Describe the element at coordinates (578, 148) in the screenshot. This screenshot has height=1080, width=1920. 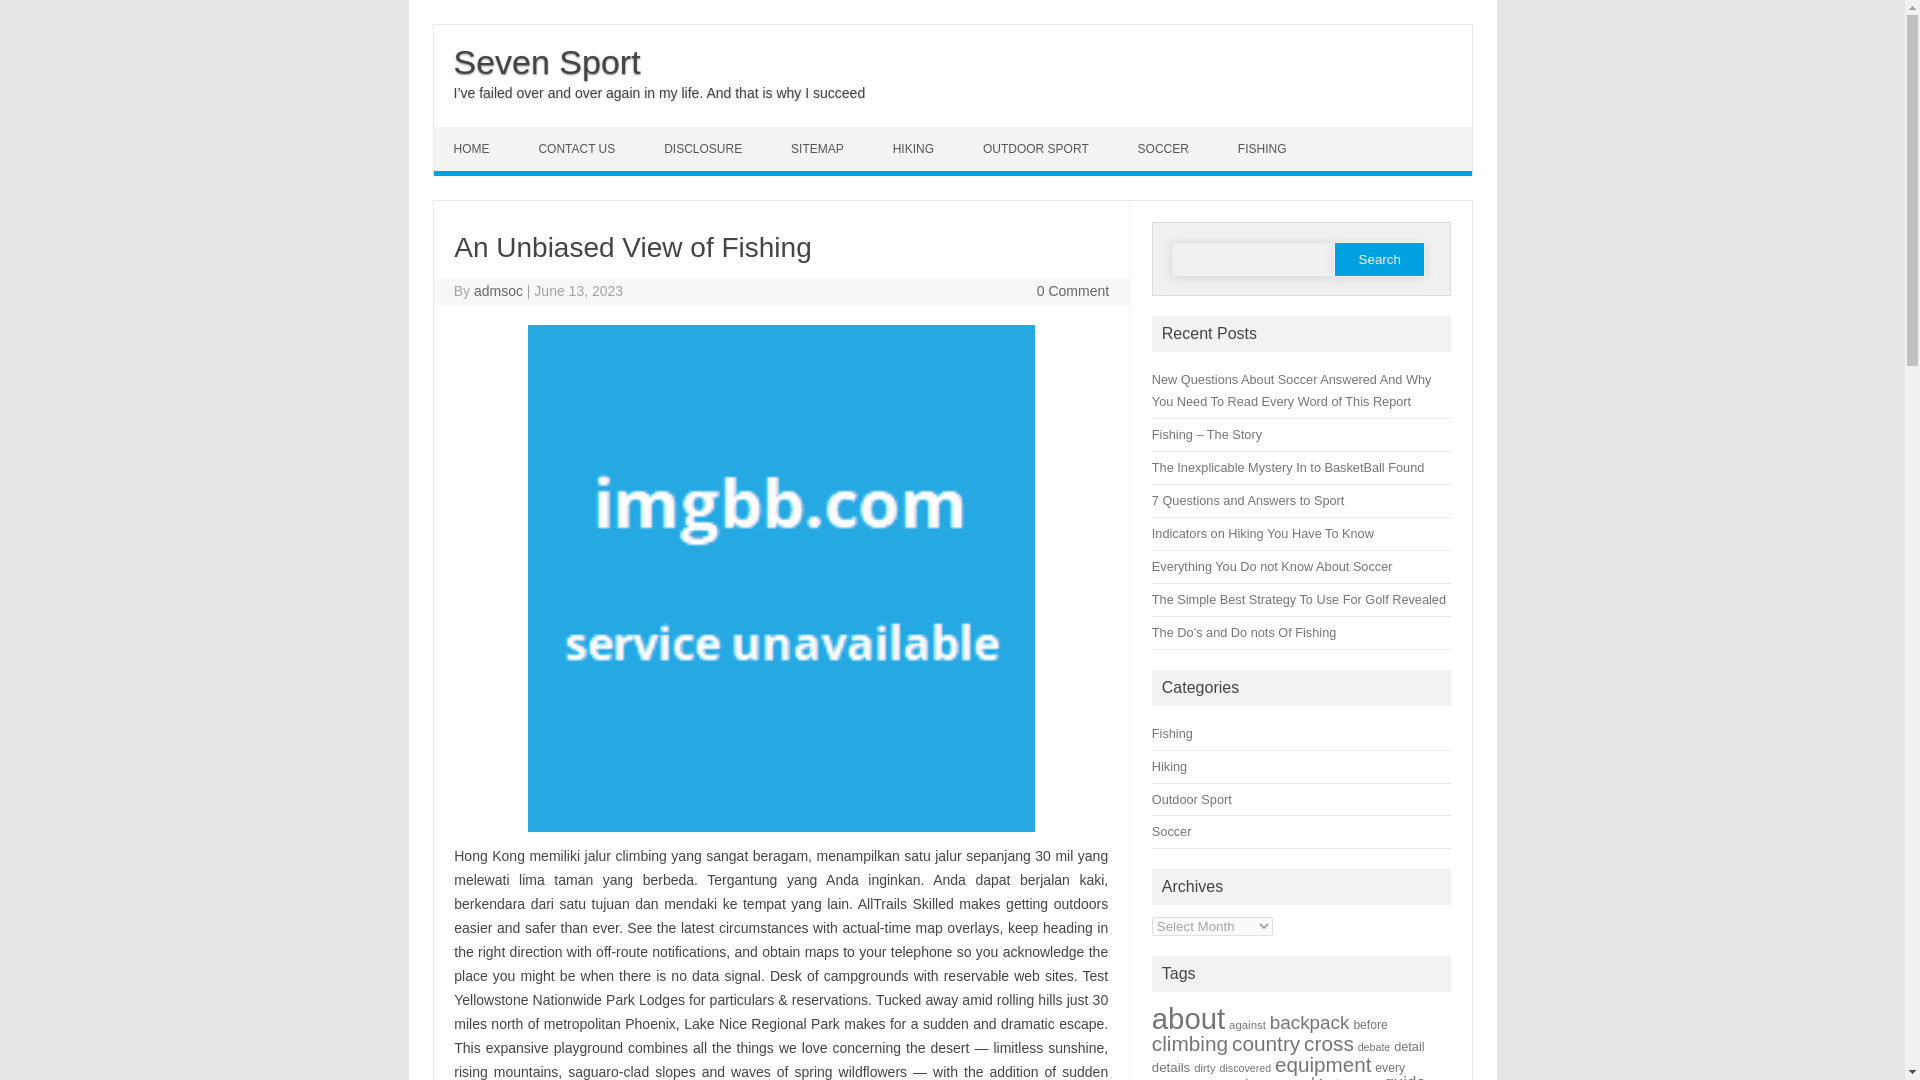
I see `CONTACT US` at that location.